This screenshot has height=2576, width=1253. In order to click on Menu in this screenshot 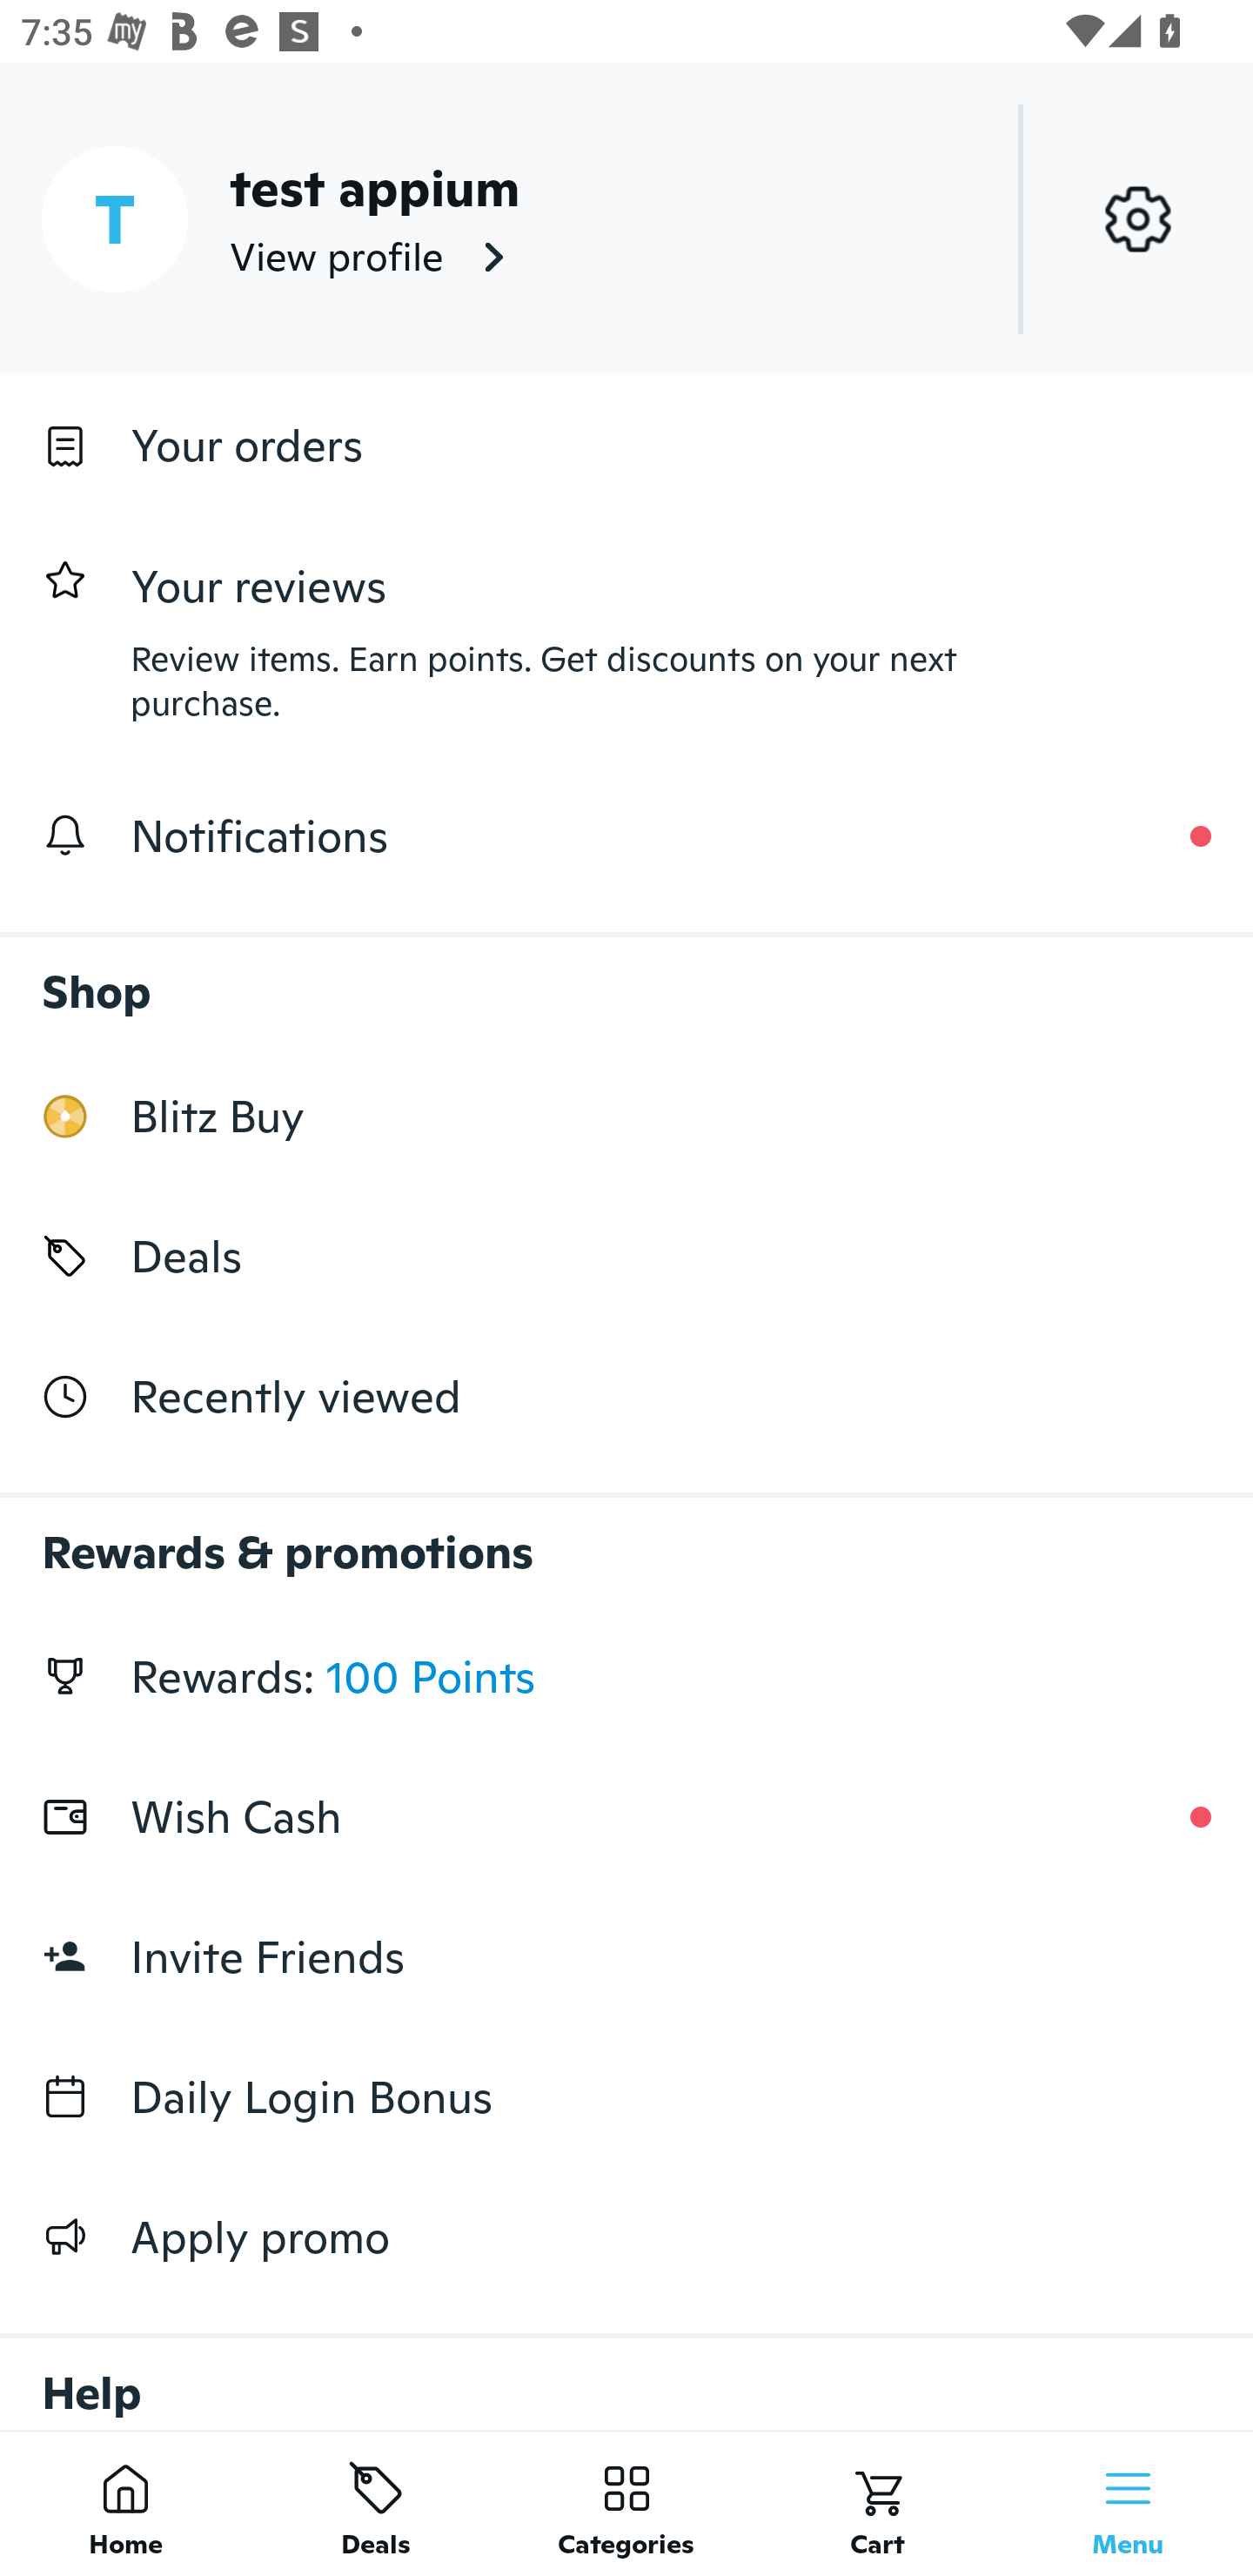, I will do `click(1128, 2503)`.